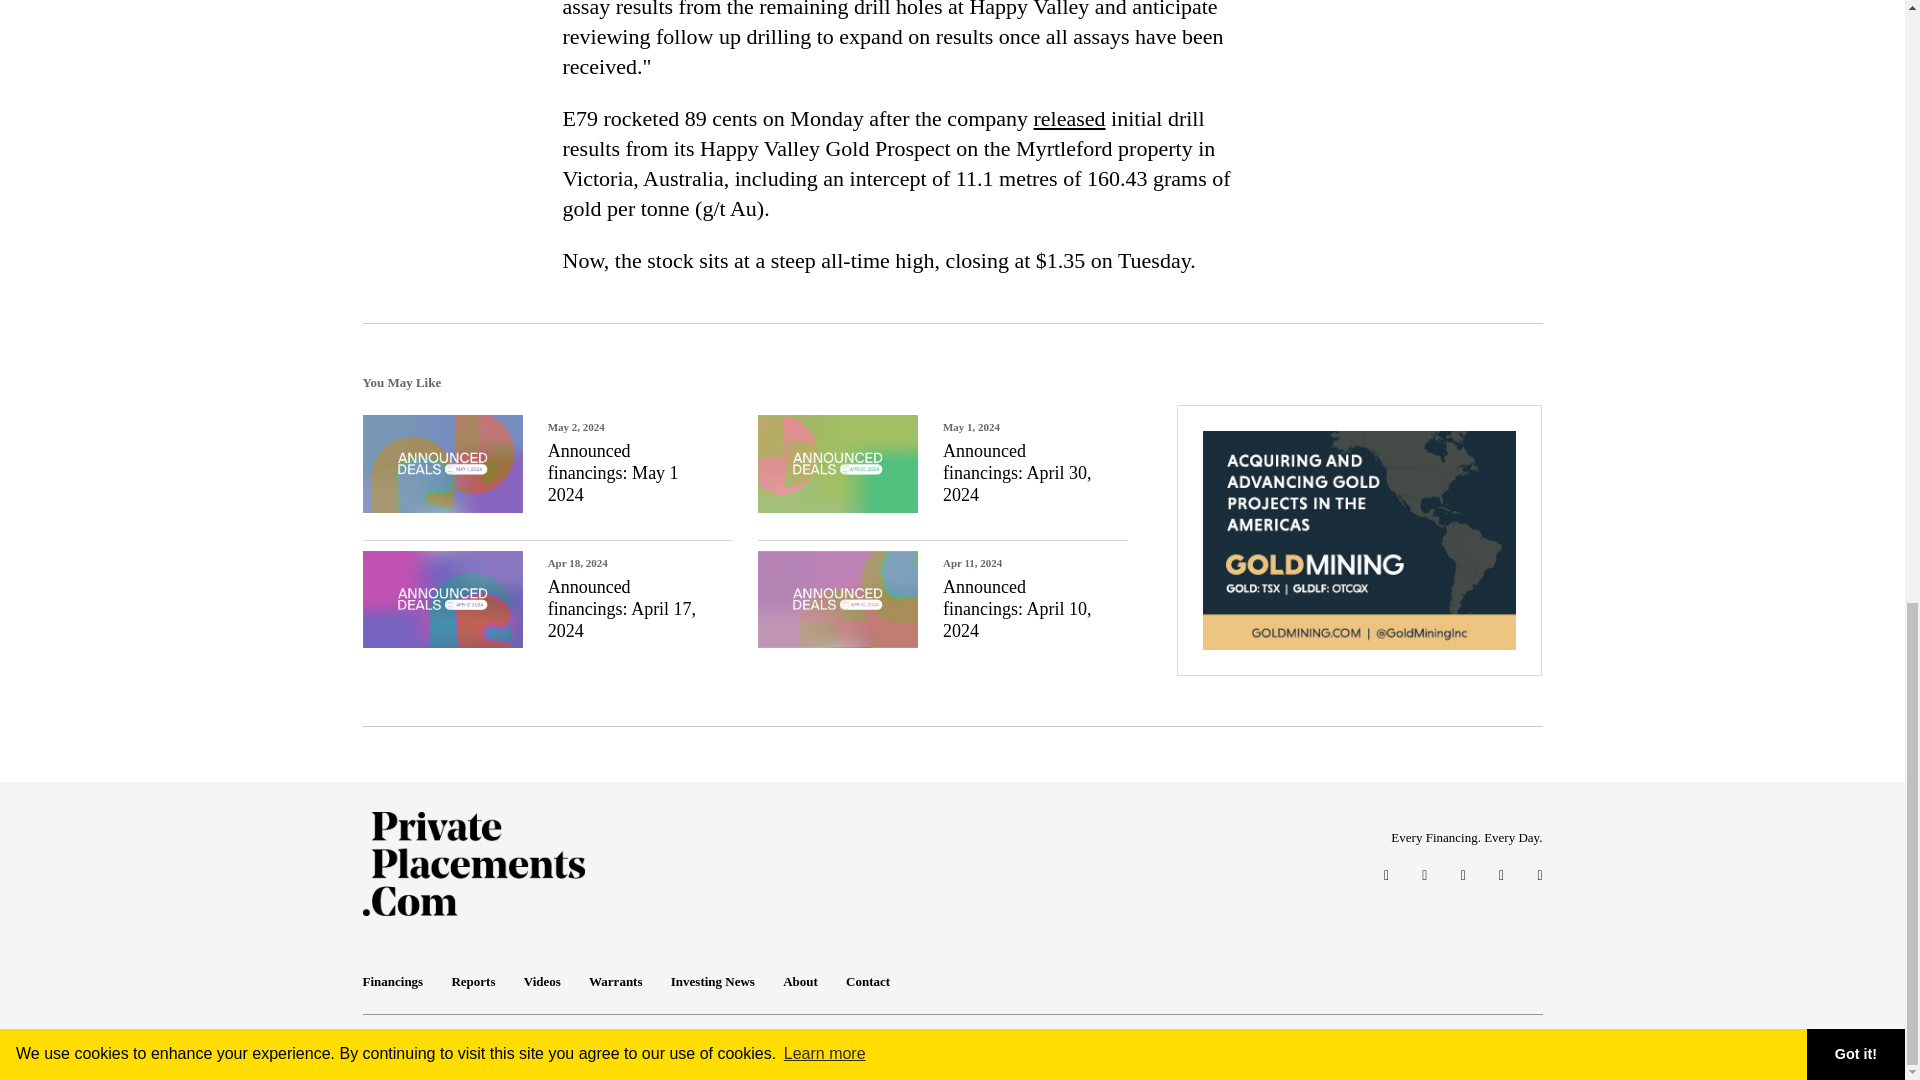 This screenshot has width=1920, height=1080. I want to click on Announced financings: April 17, 2024, so click(621, 608).